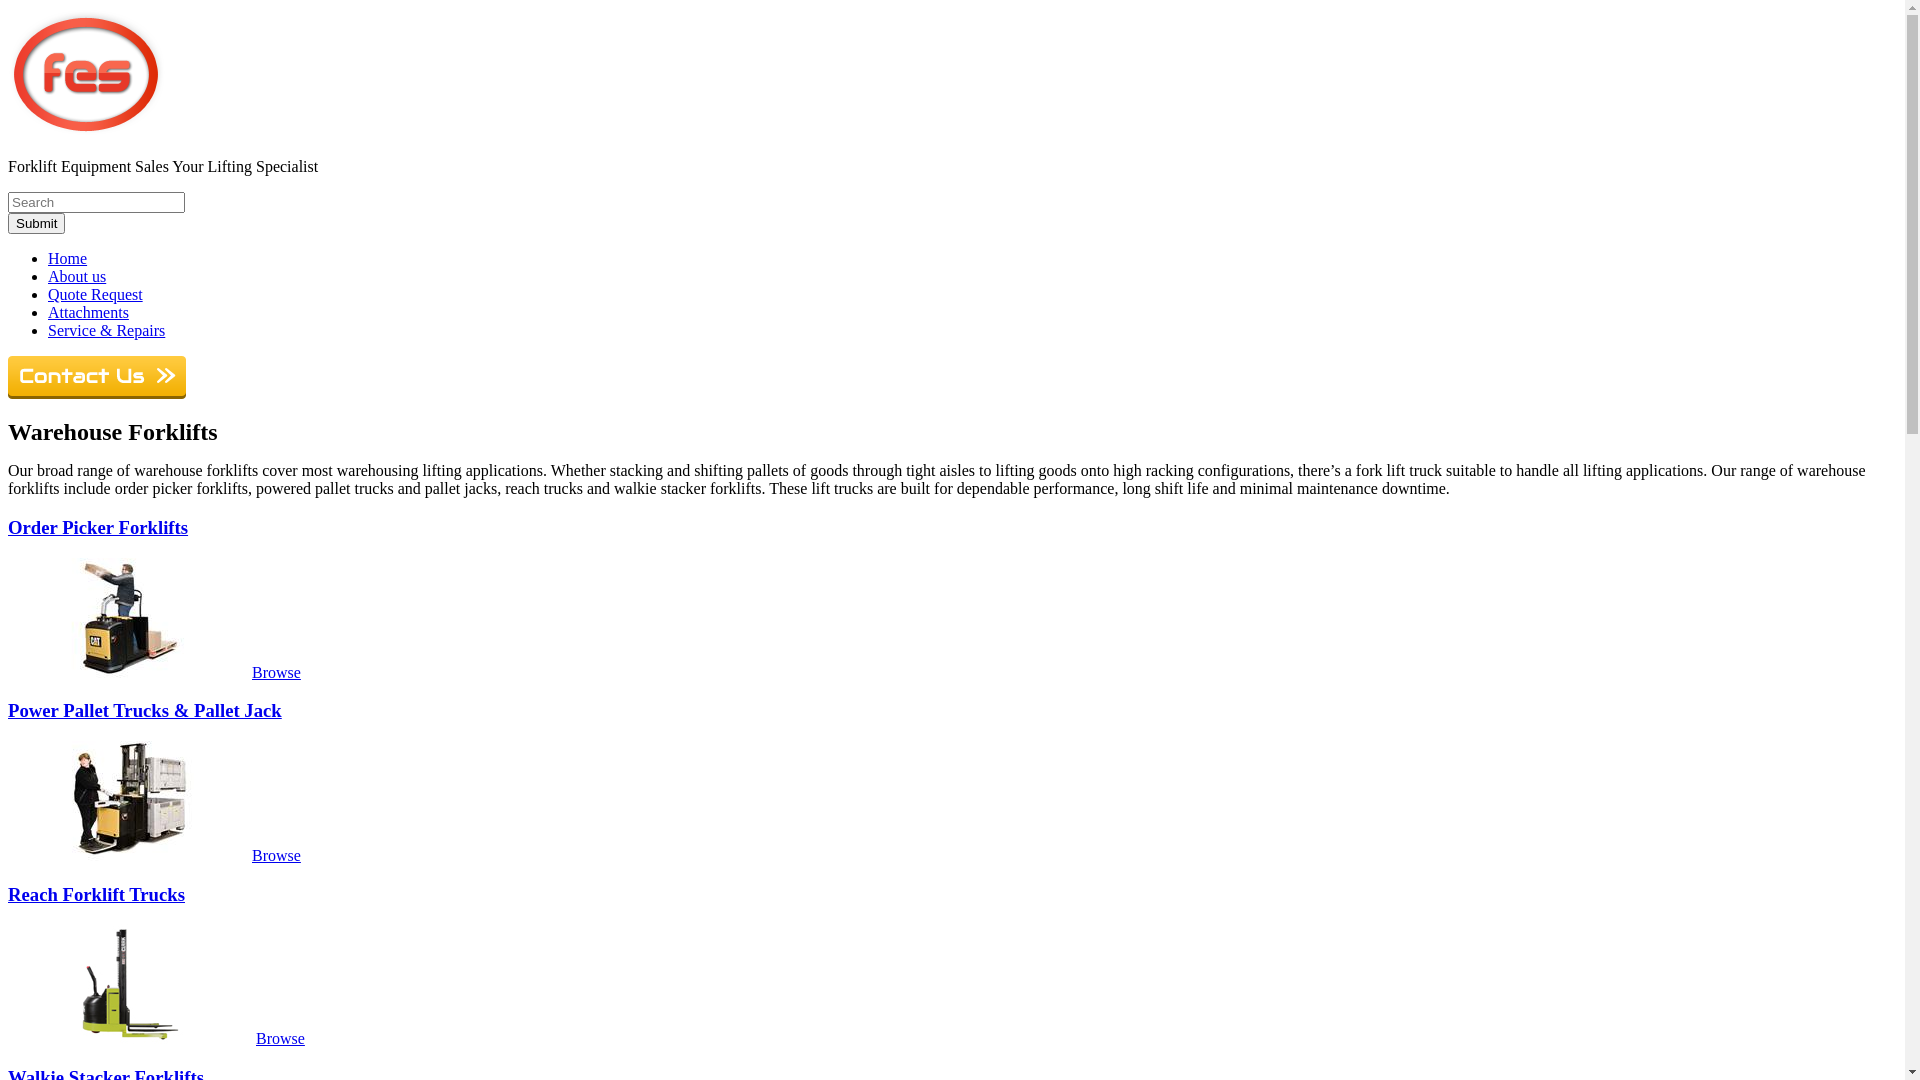 The width and height of the screenshot is (1920, 1080). Describe the element at coordinates (88, 312) in the screenshot. I see `Attachments` at that location.